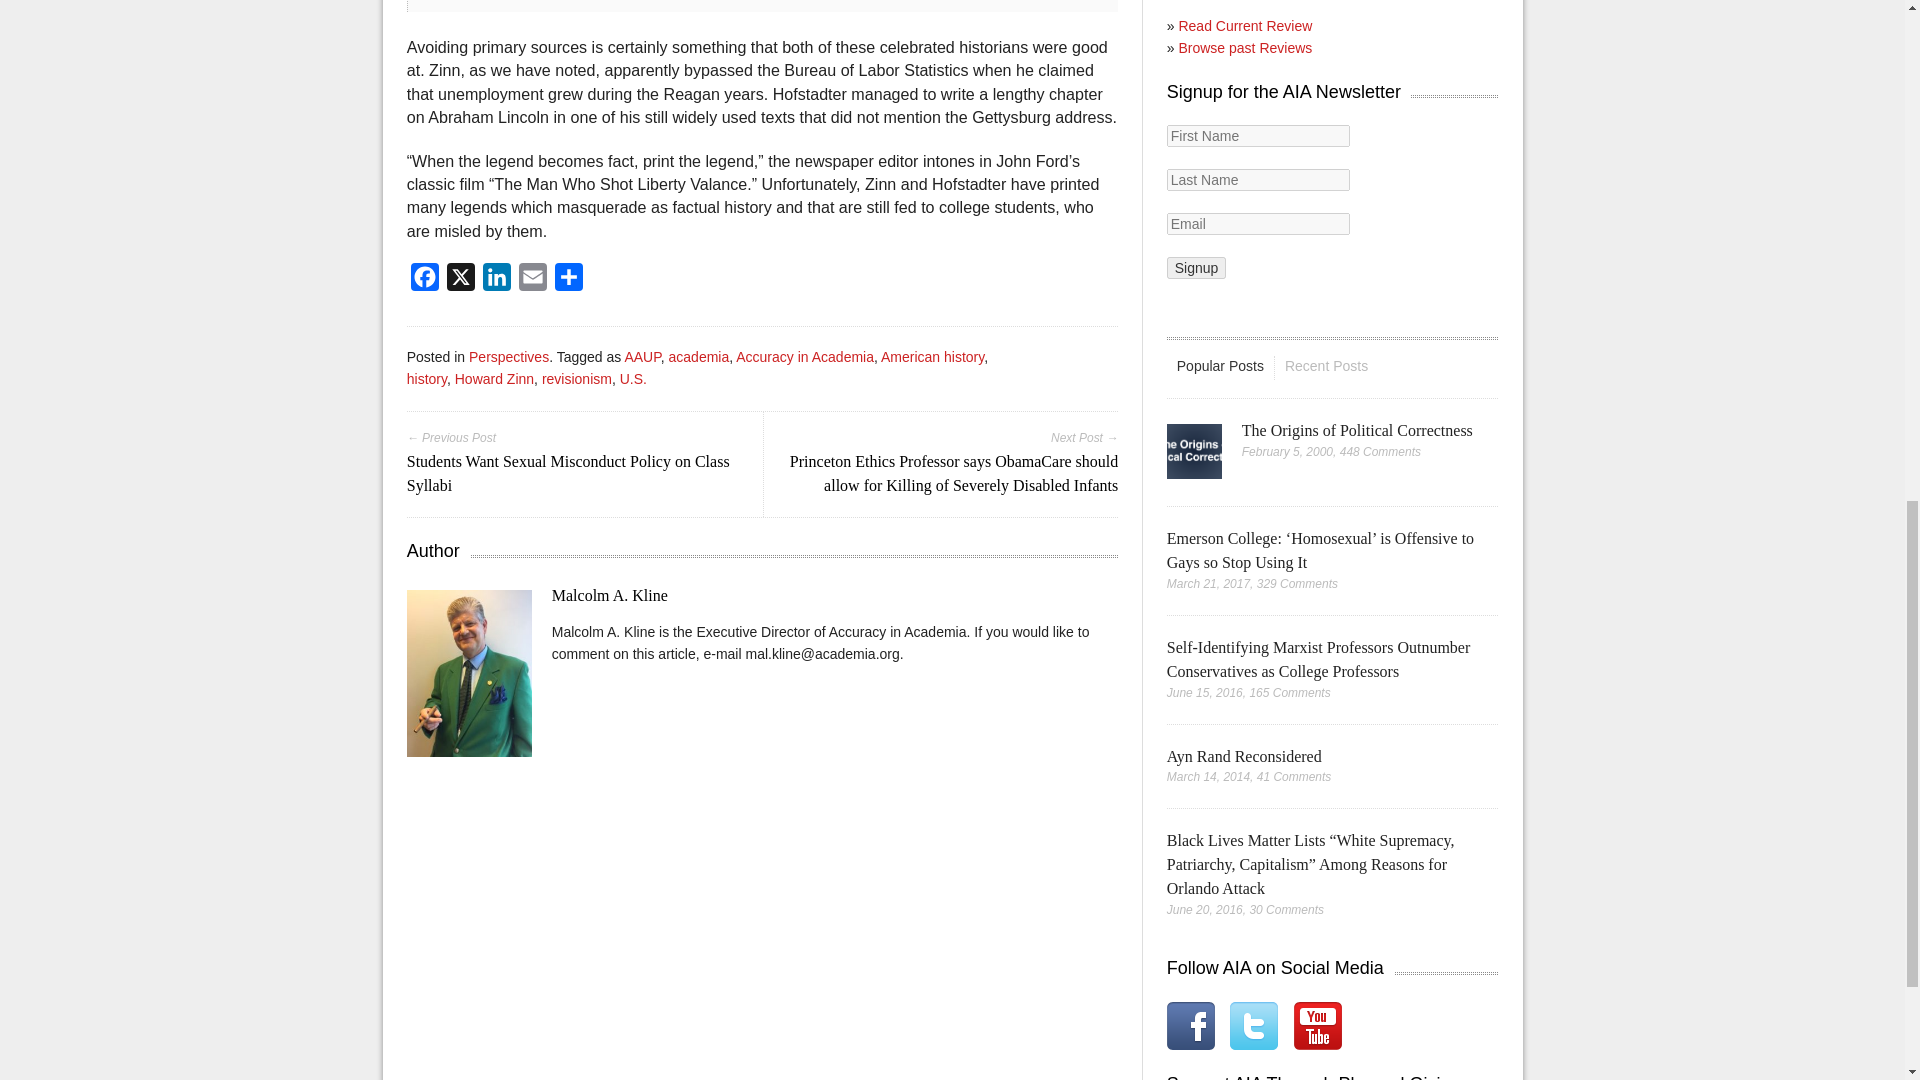 The height and width of the screenshot is (1080, 1920). I want to click on Email, so click(532, 282).